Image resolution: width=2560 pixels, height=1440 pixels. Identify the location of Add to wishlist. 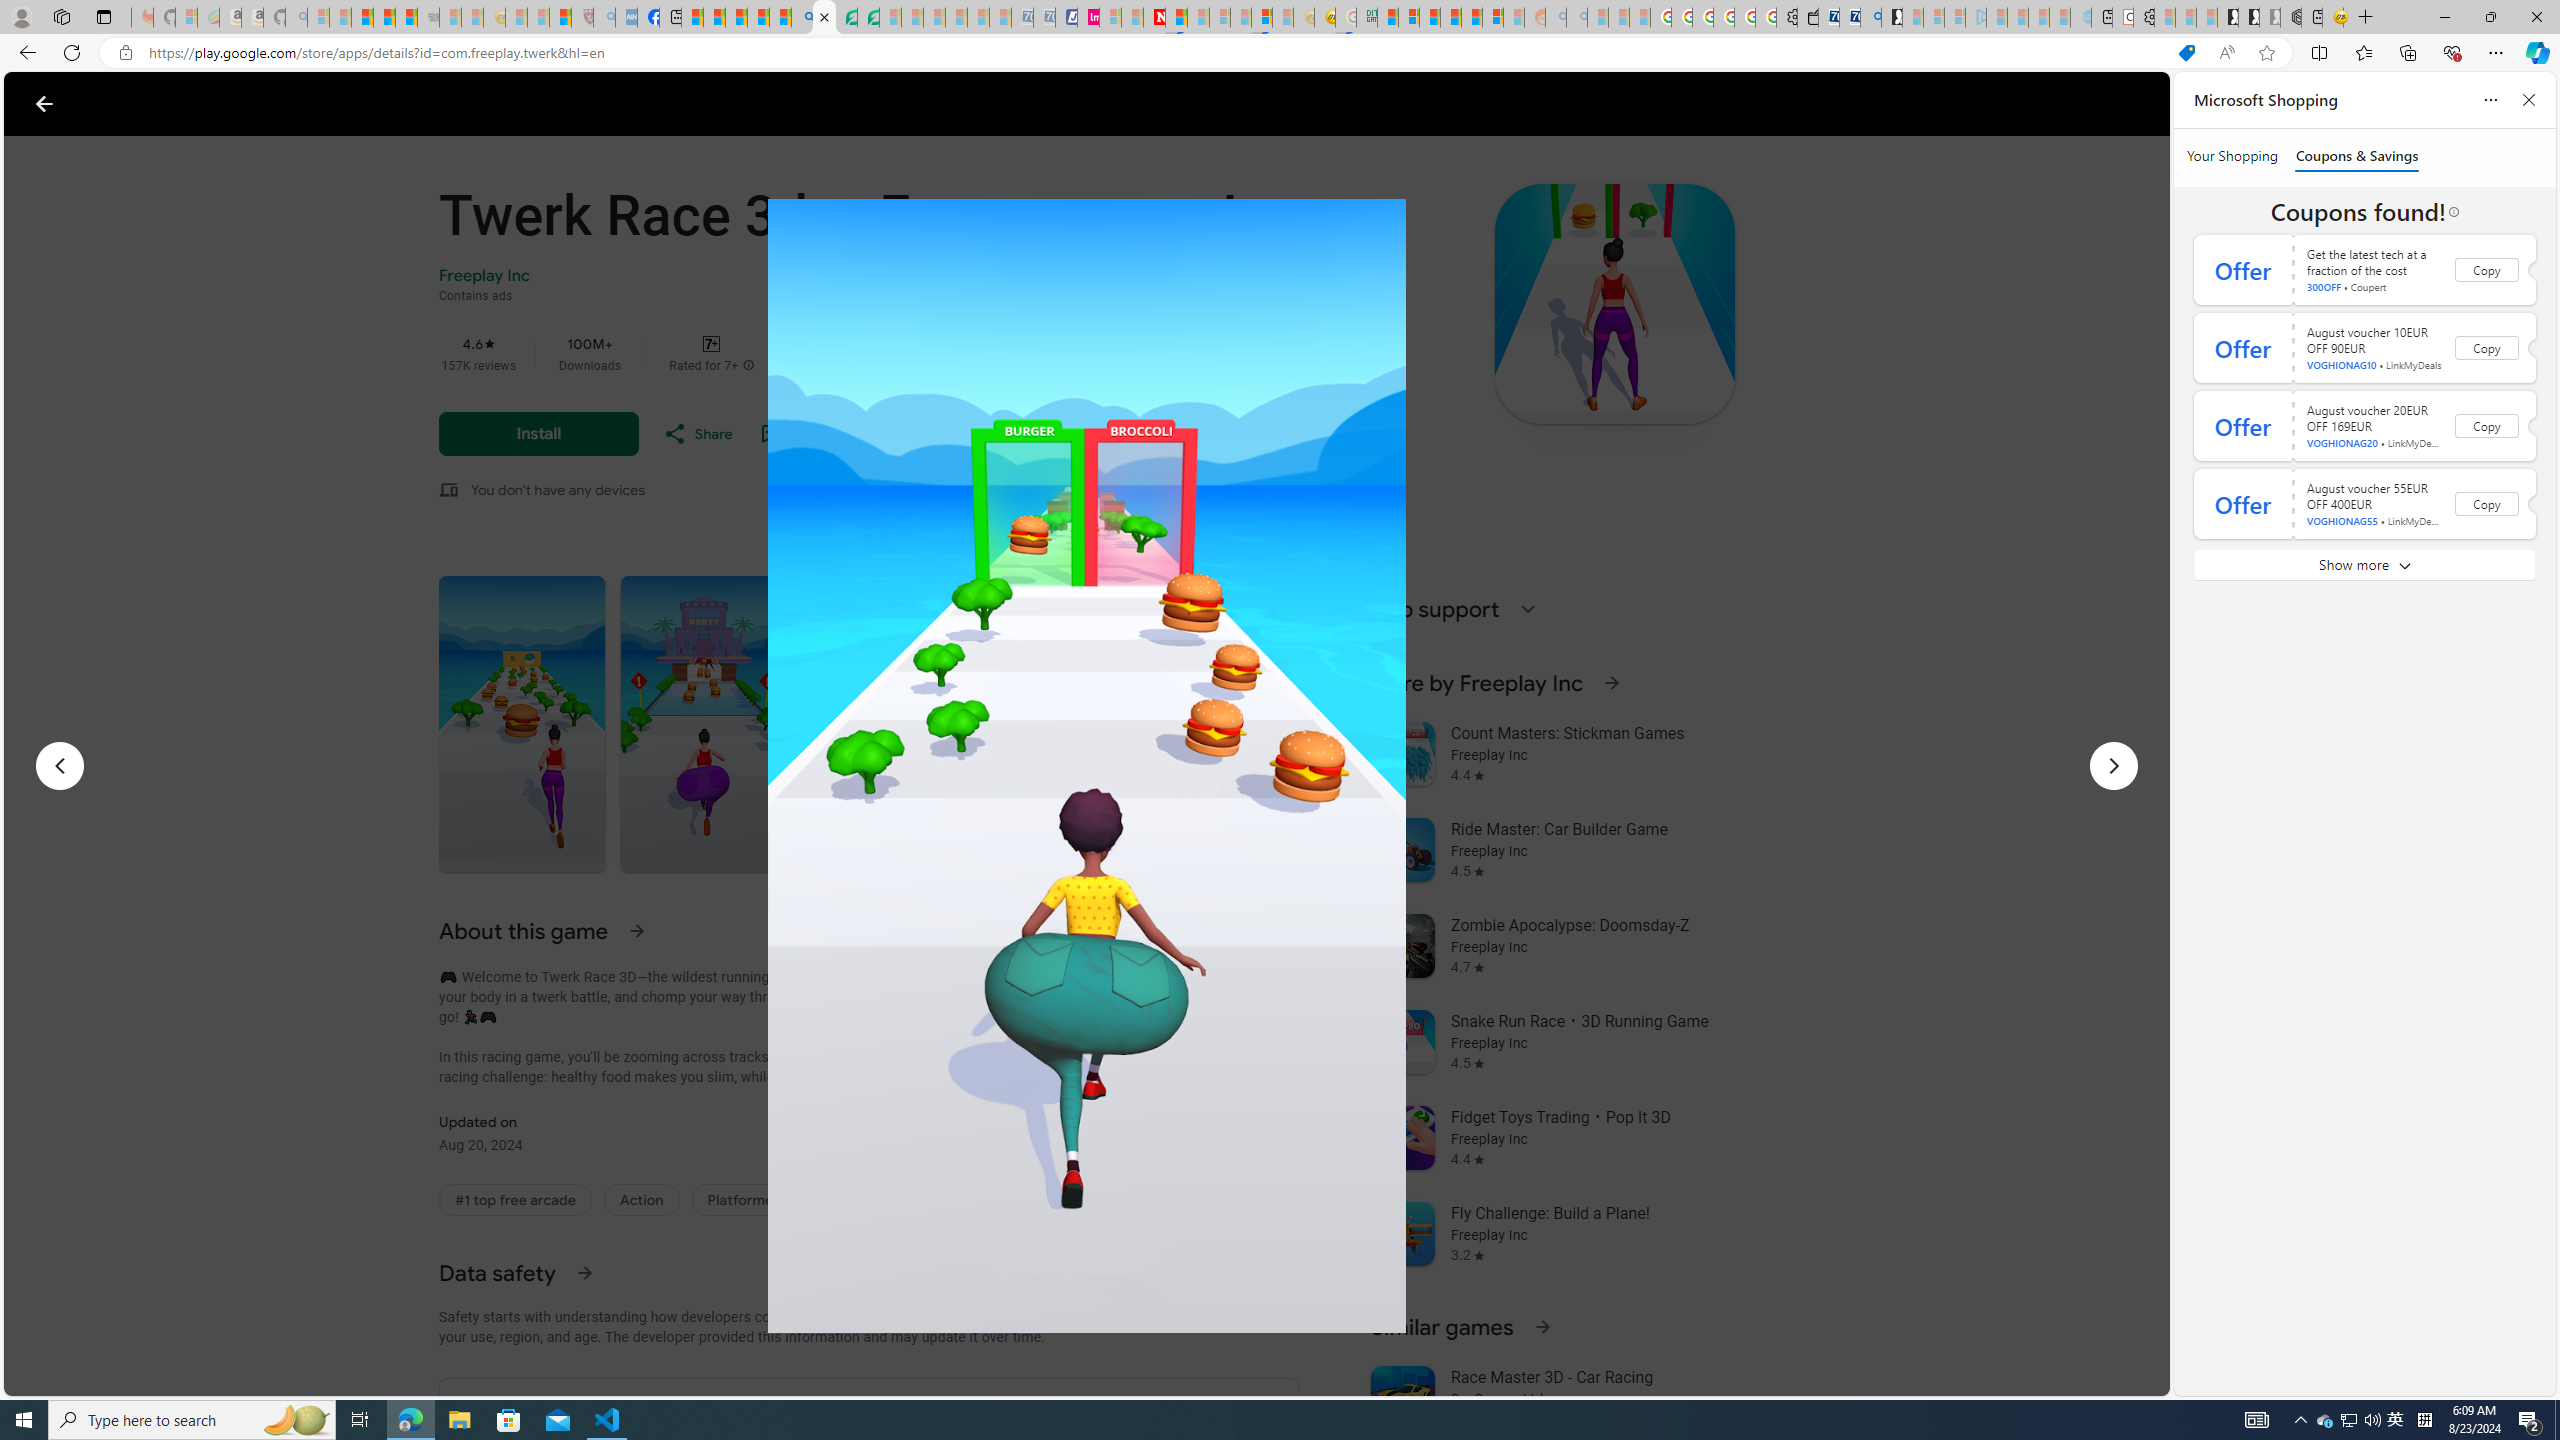
(822, 434).